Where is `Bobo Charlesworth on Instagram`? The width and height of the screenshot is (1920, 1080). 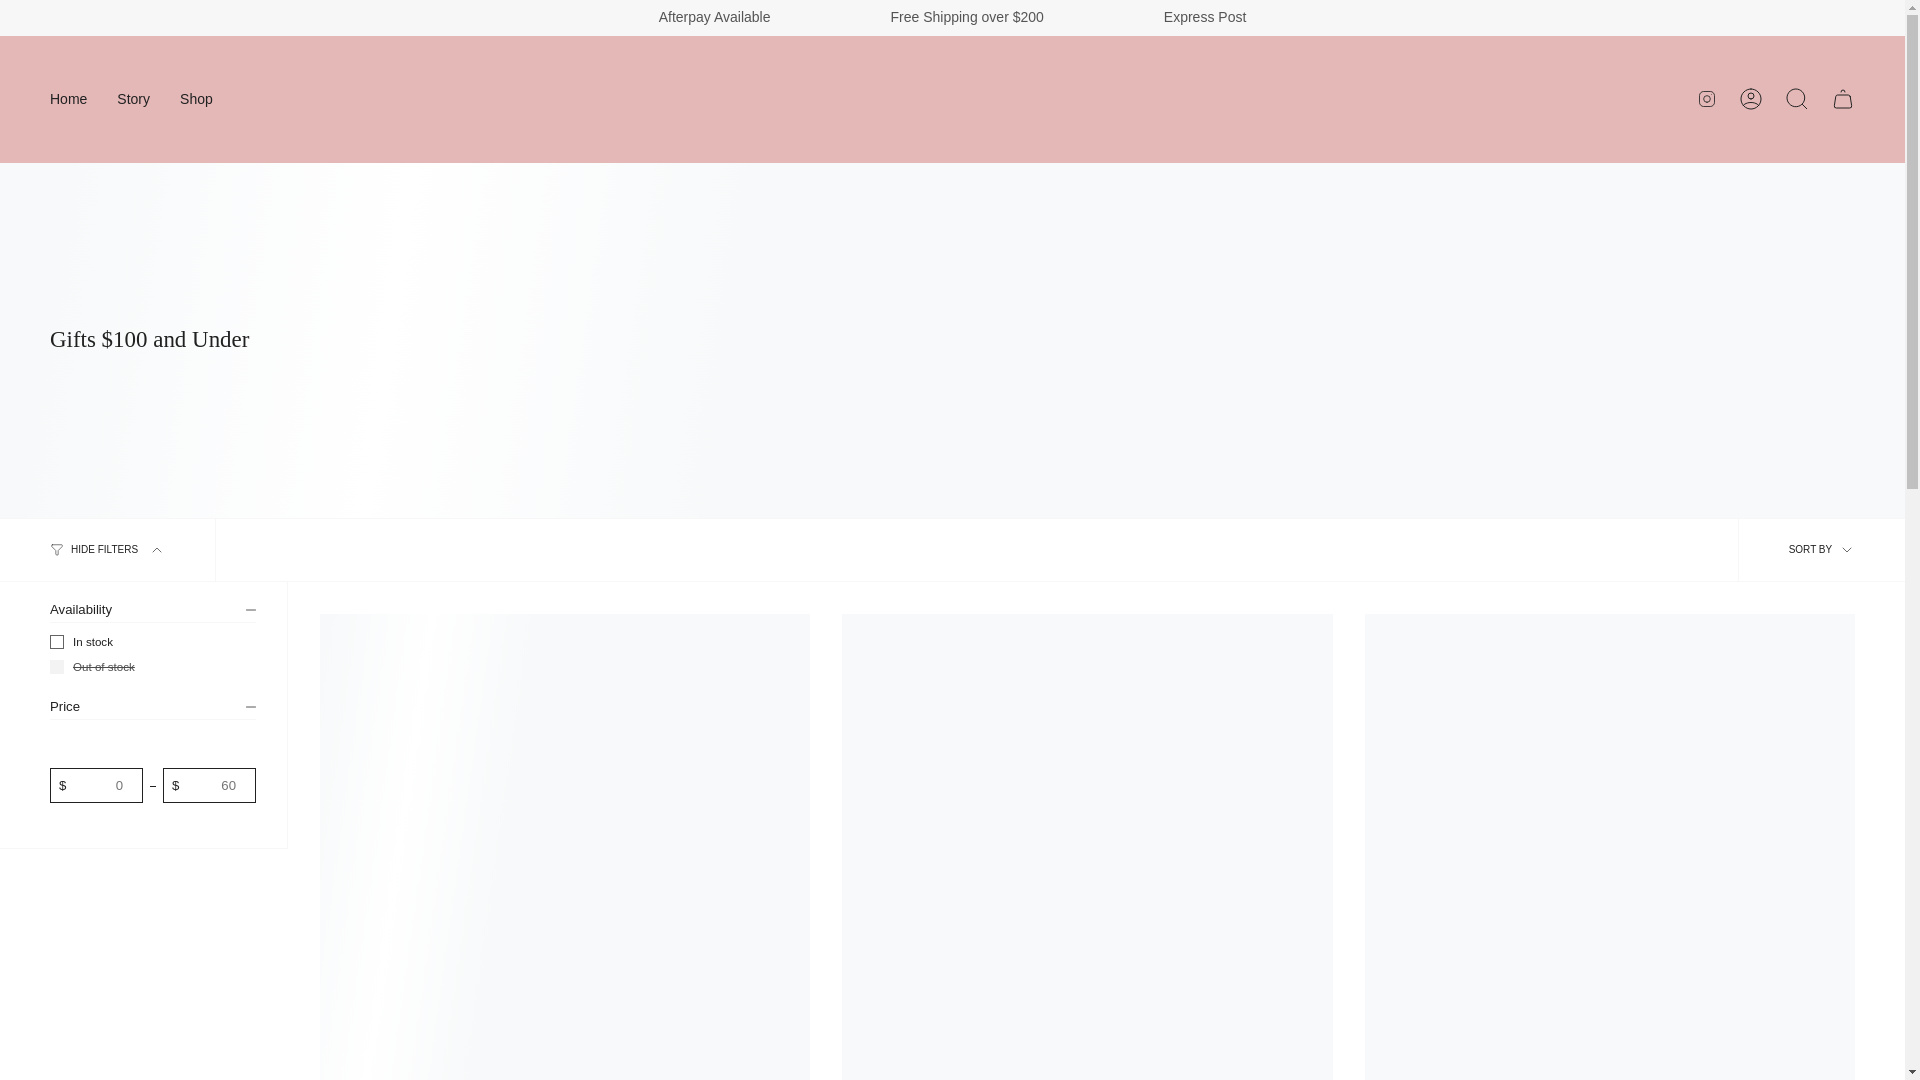
Bobo Charlesworth on Instagram is located at coordinates (1706, 98).